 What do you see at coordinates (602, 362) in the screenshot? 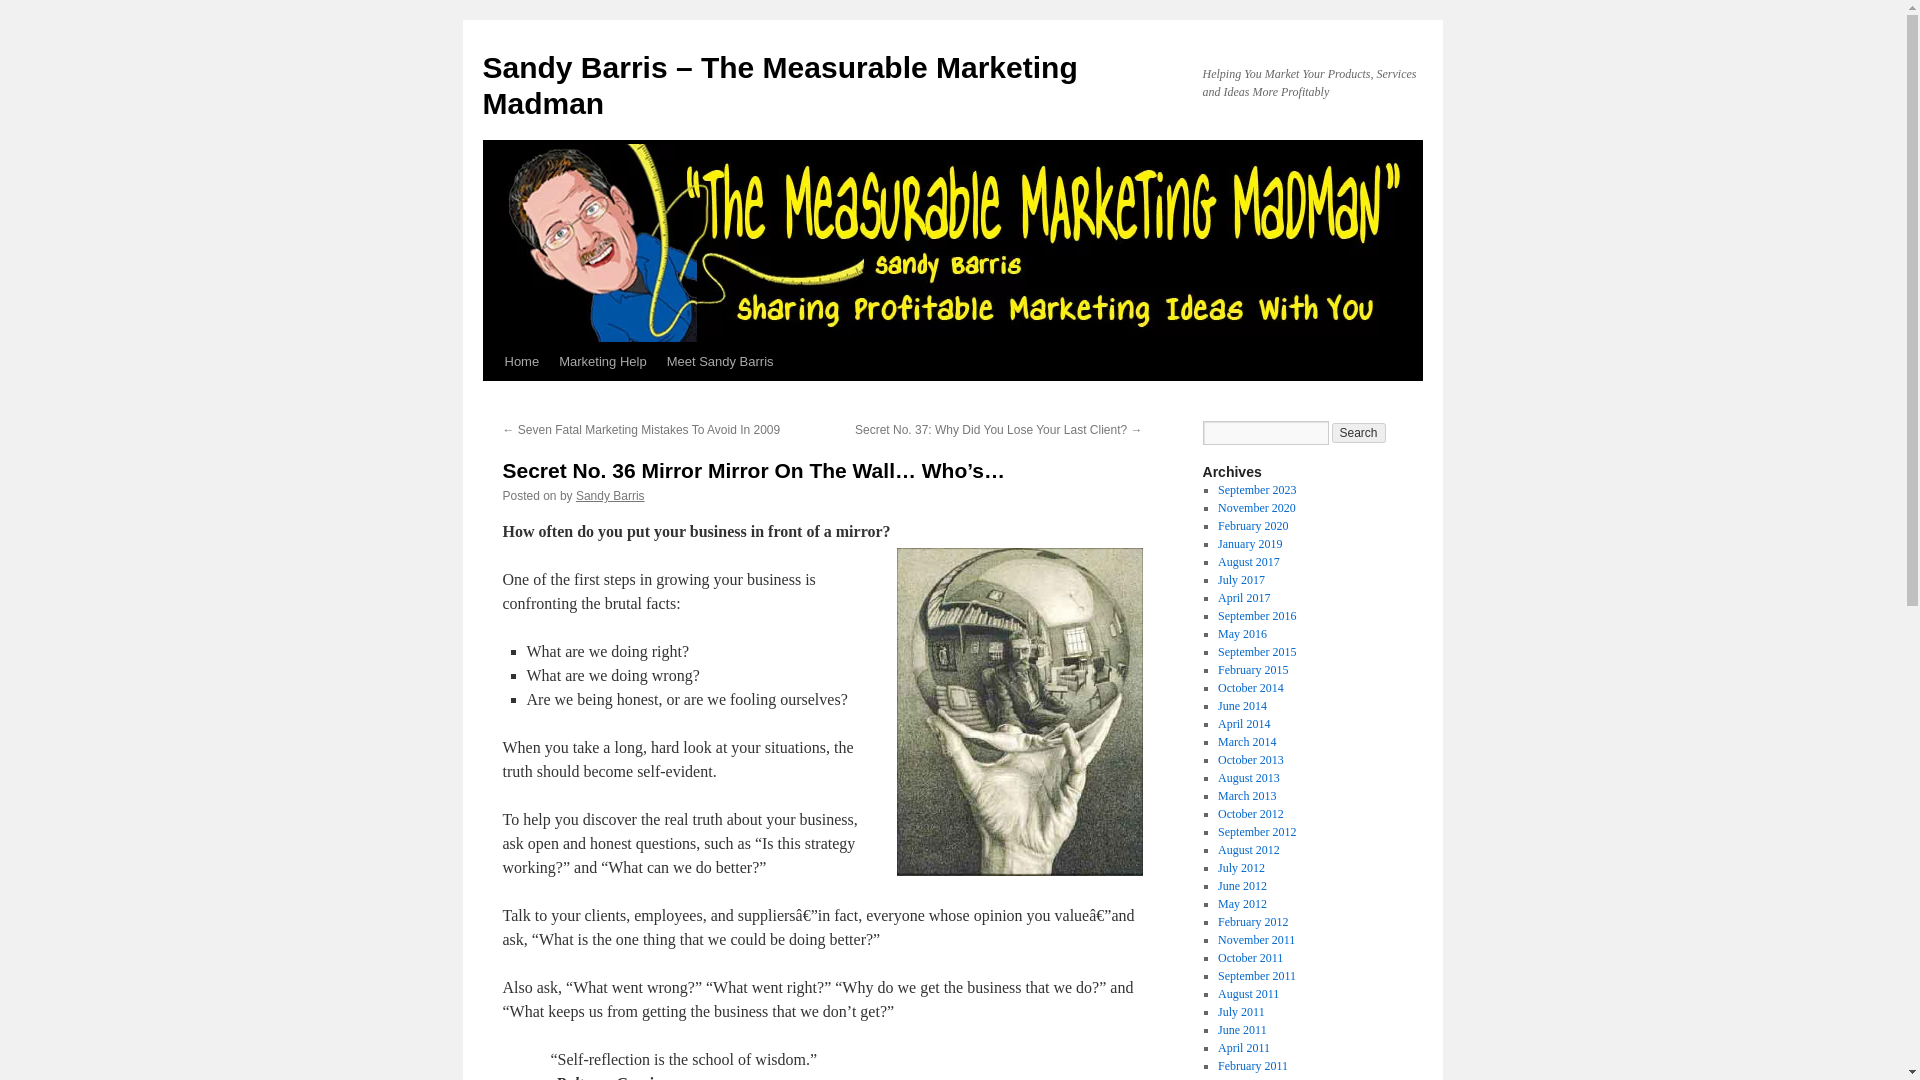
I see `Marketing Help` at bounding box center [602, 362].